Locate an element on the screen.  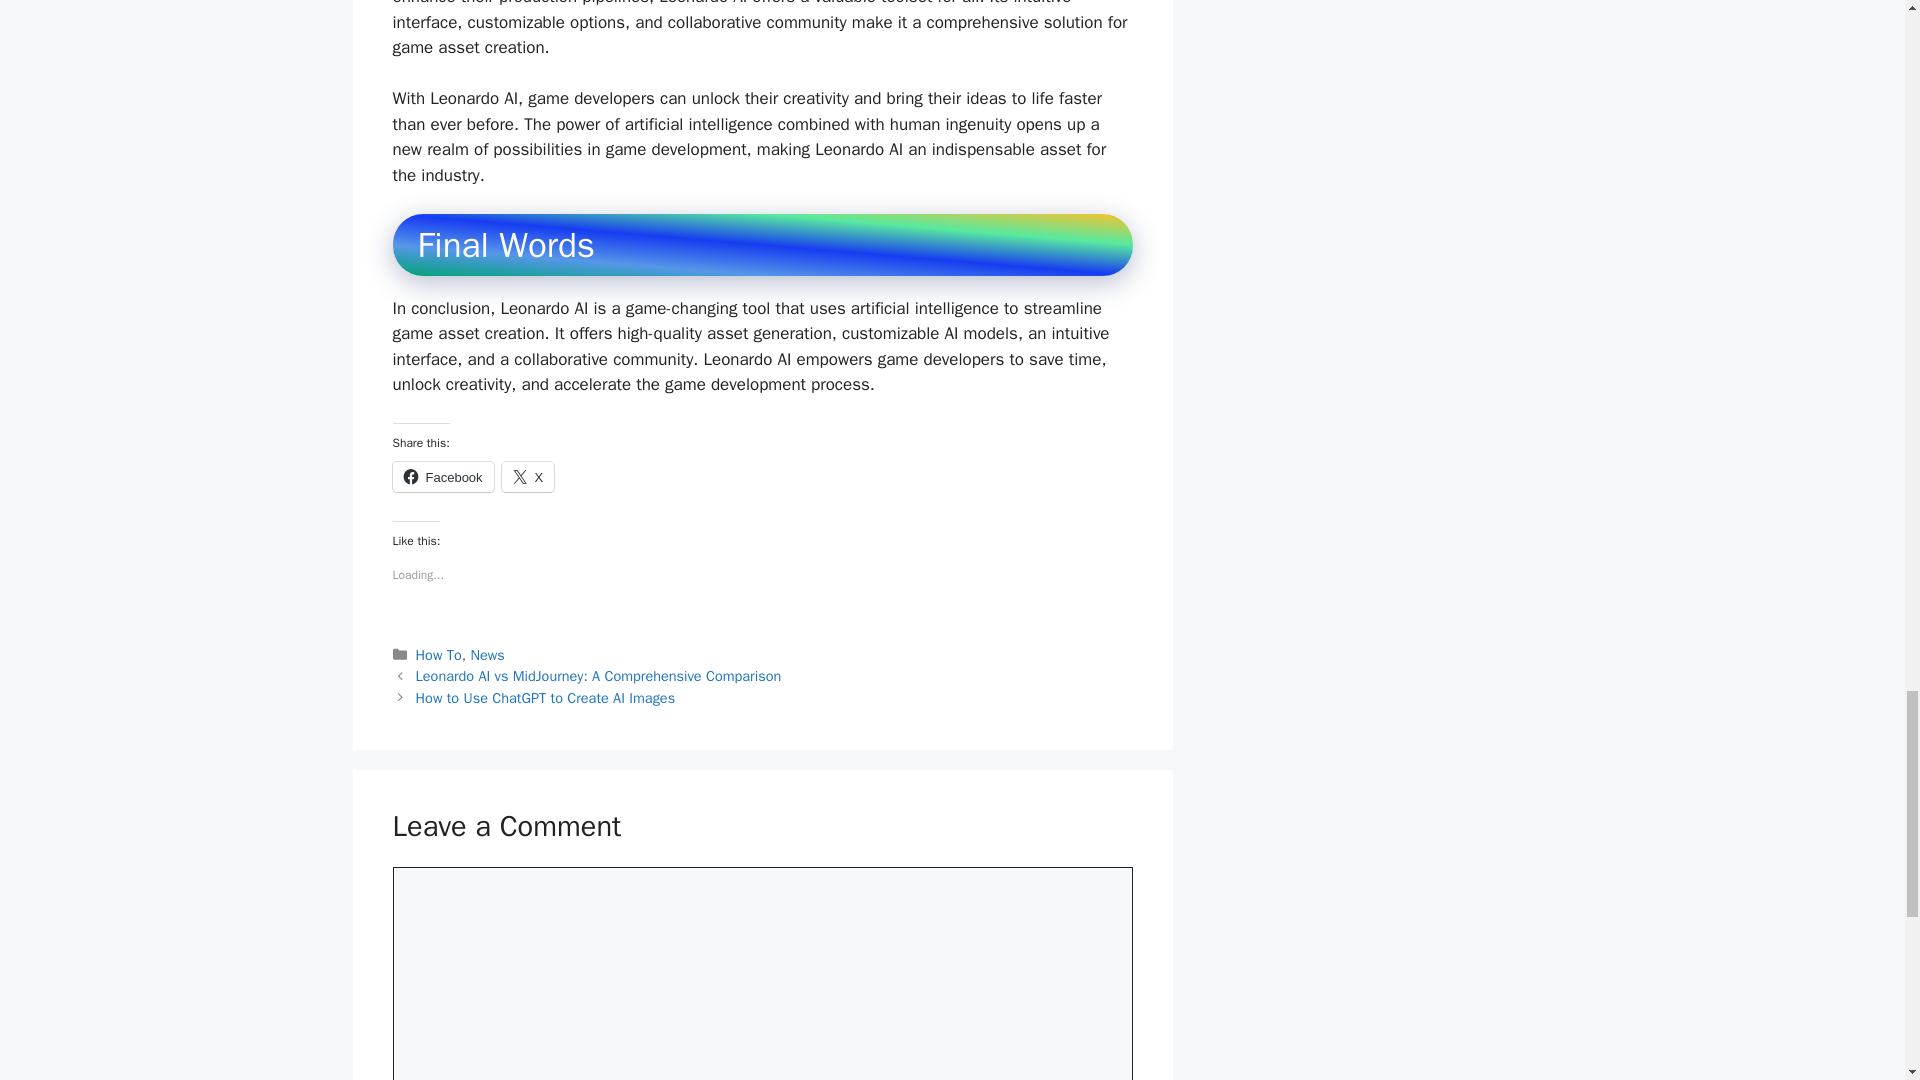
X is located at coordinates (528, 477).